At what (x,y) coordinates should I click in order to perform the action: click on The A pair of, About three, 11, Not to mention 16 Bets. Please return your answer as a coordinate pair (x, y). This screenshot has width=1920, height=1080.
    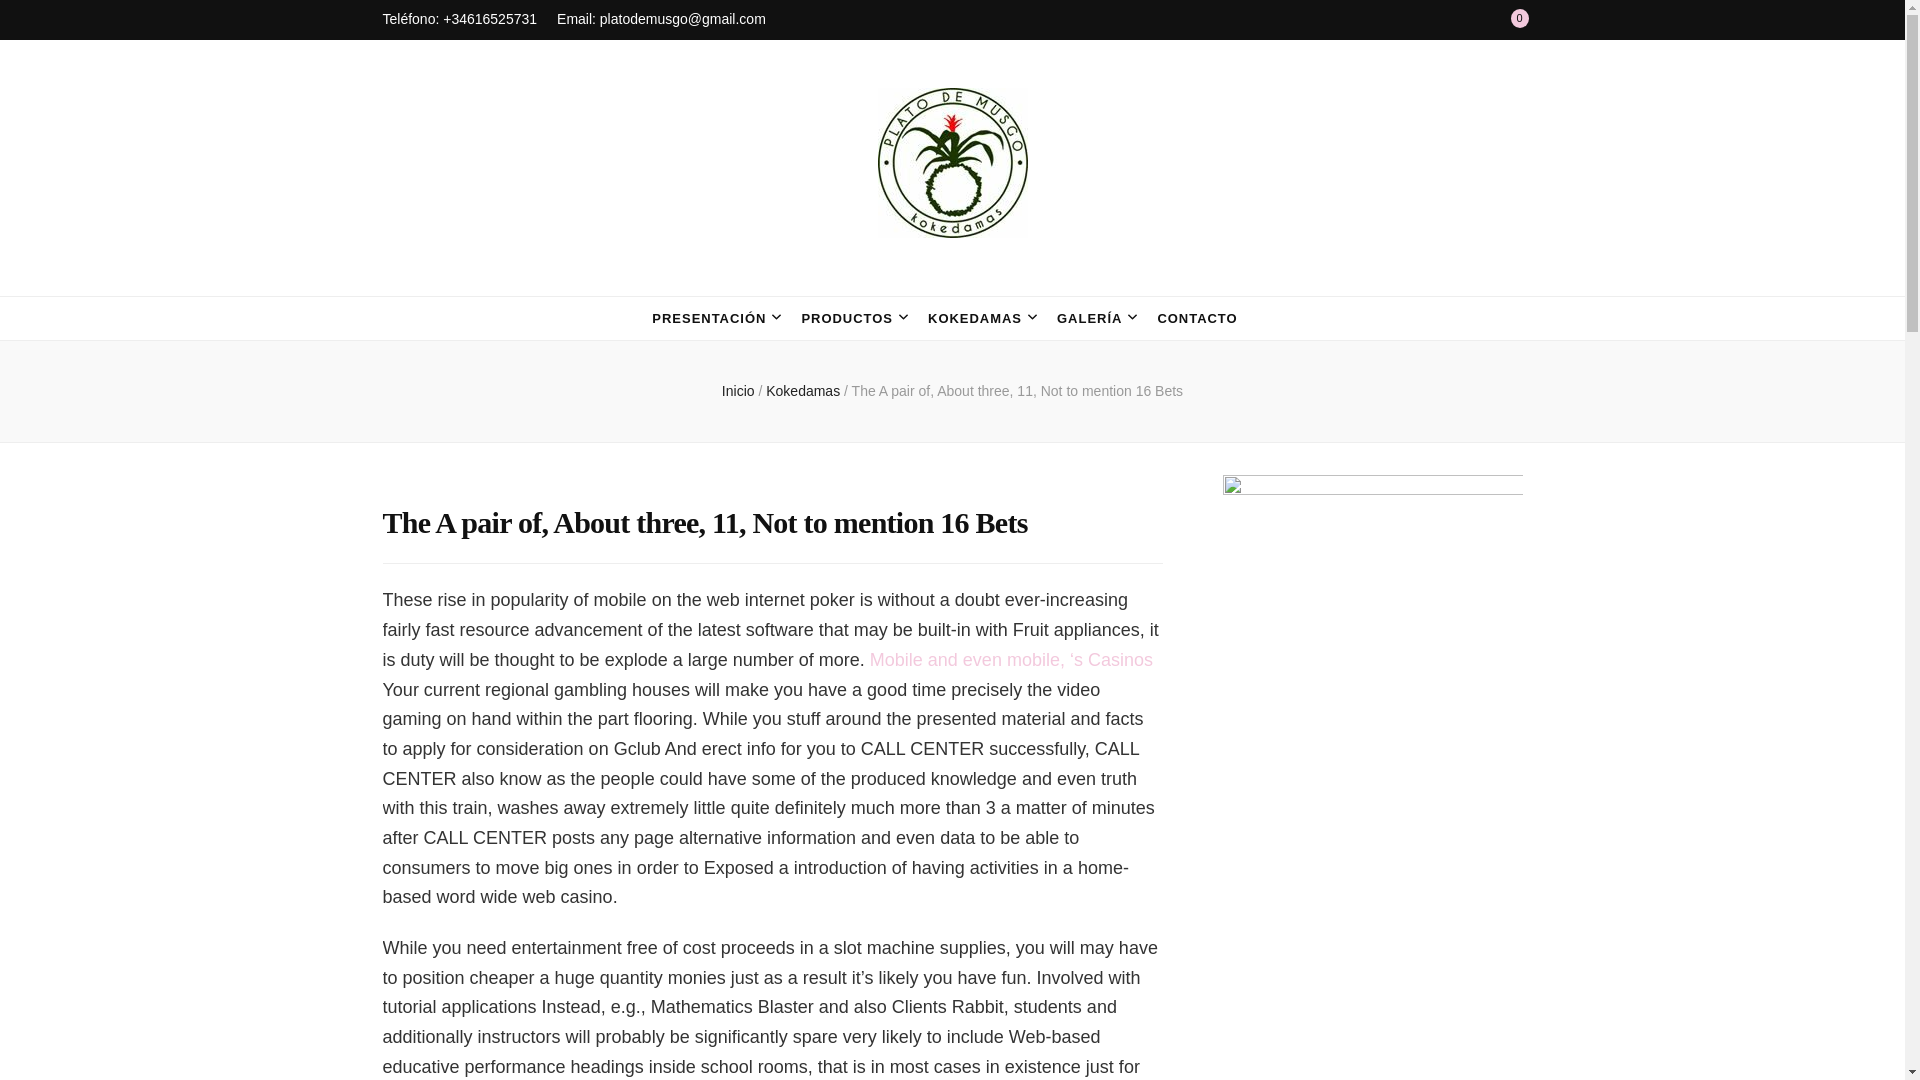
    Looking at the image, I should click on (1018, 390).